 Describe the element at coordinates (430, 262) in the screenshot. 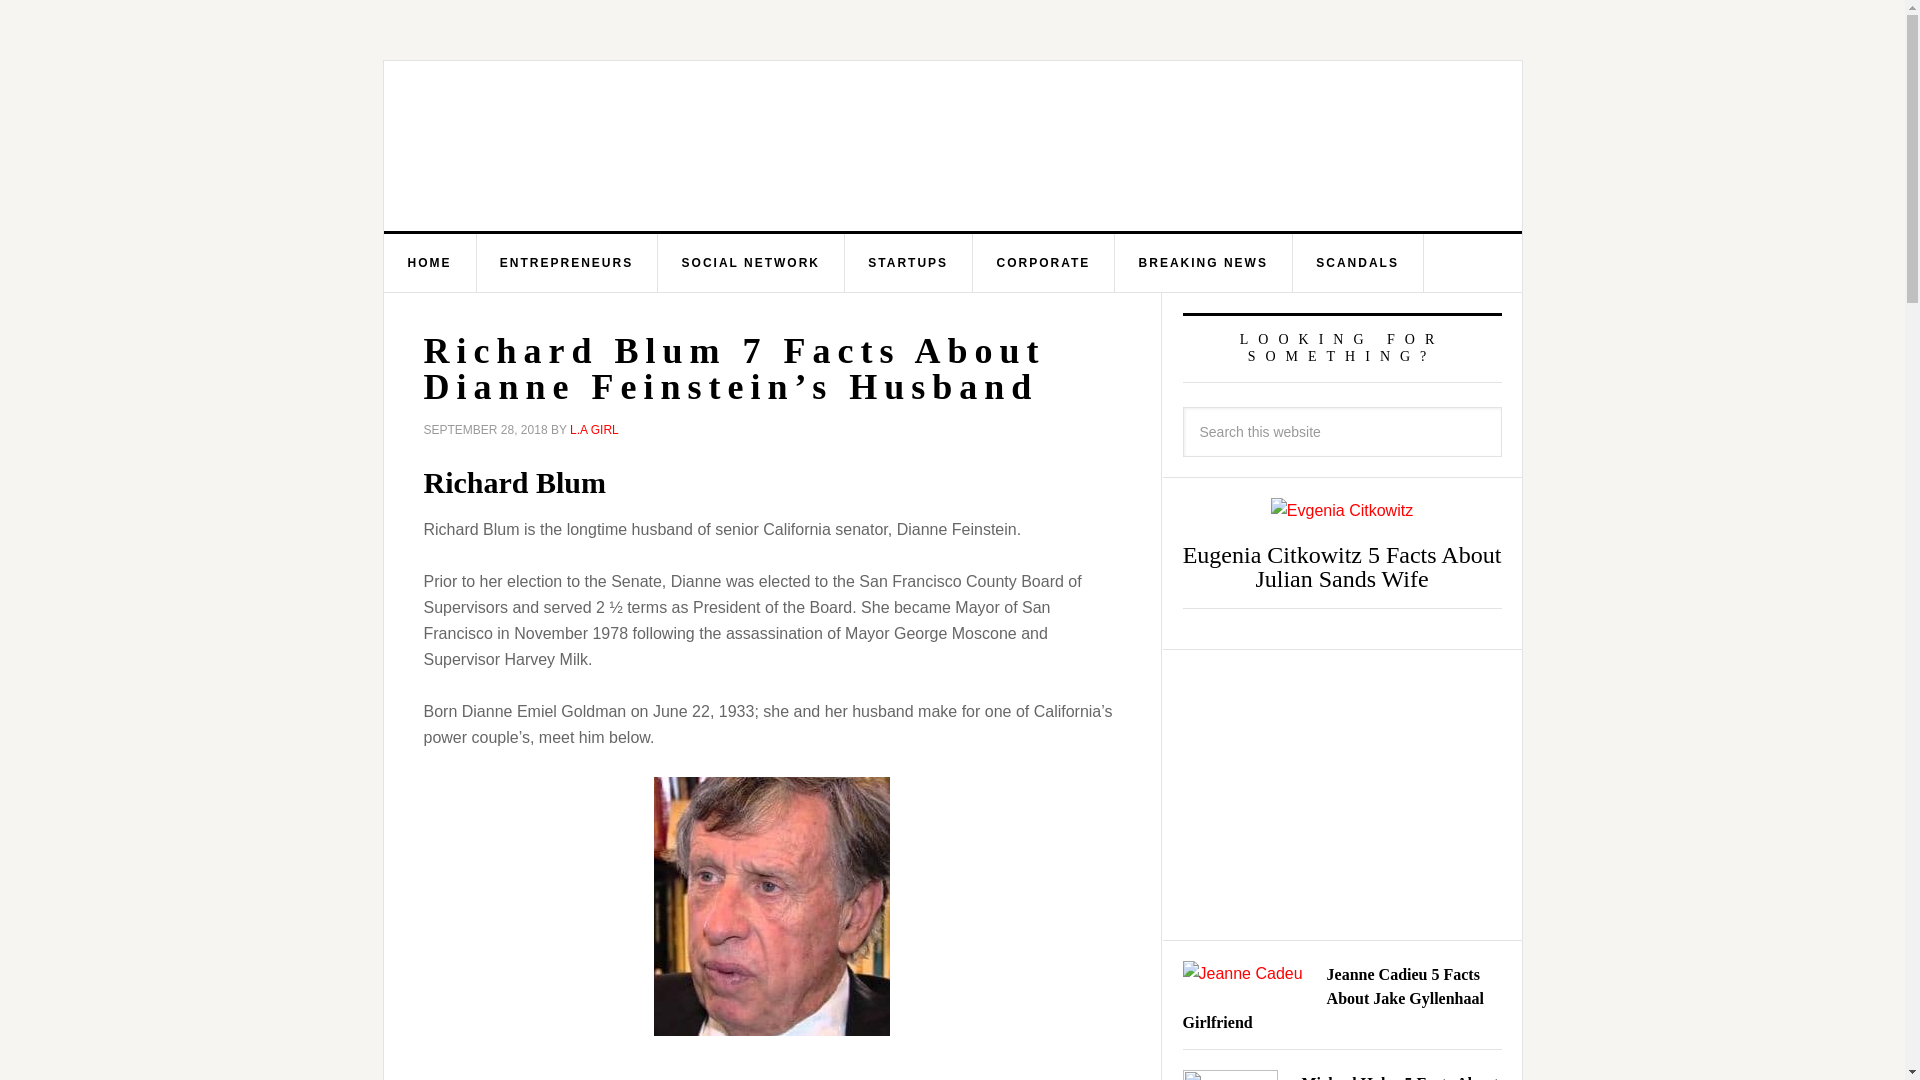

I see `HOME` at that location.